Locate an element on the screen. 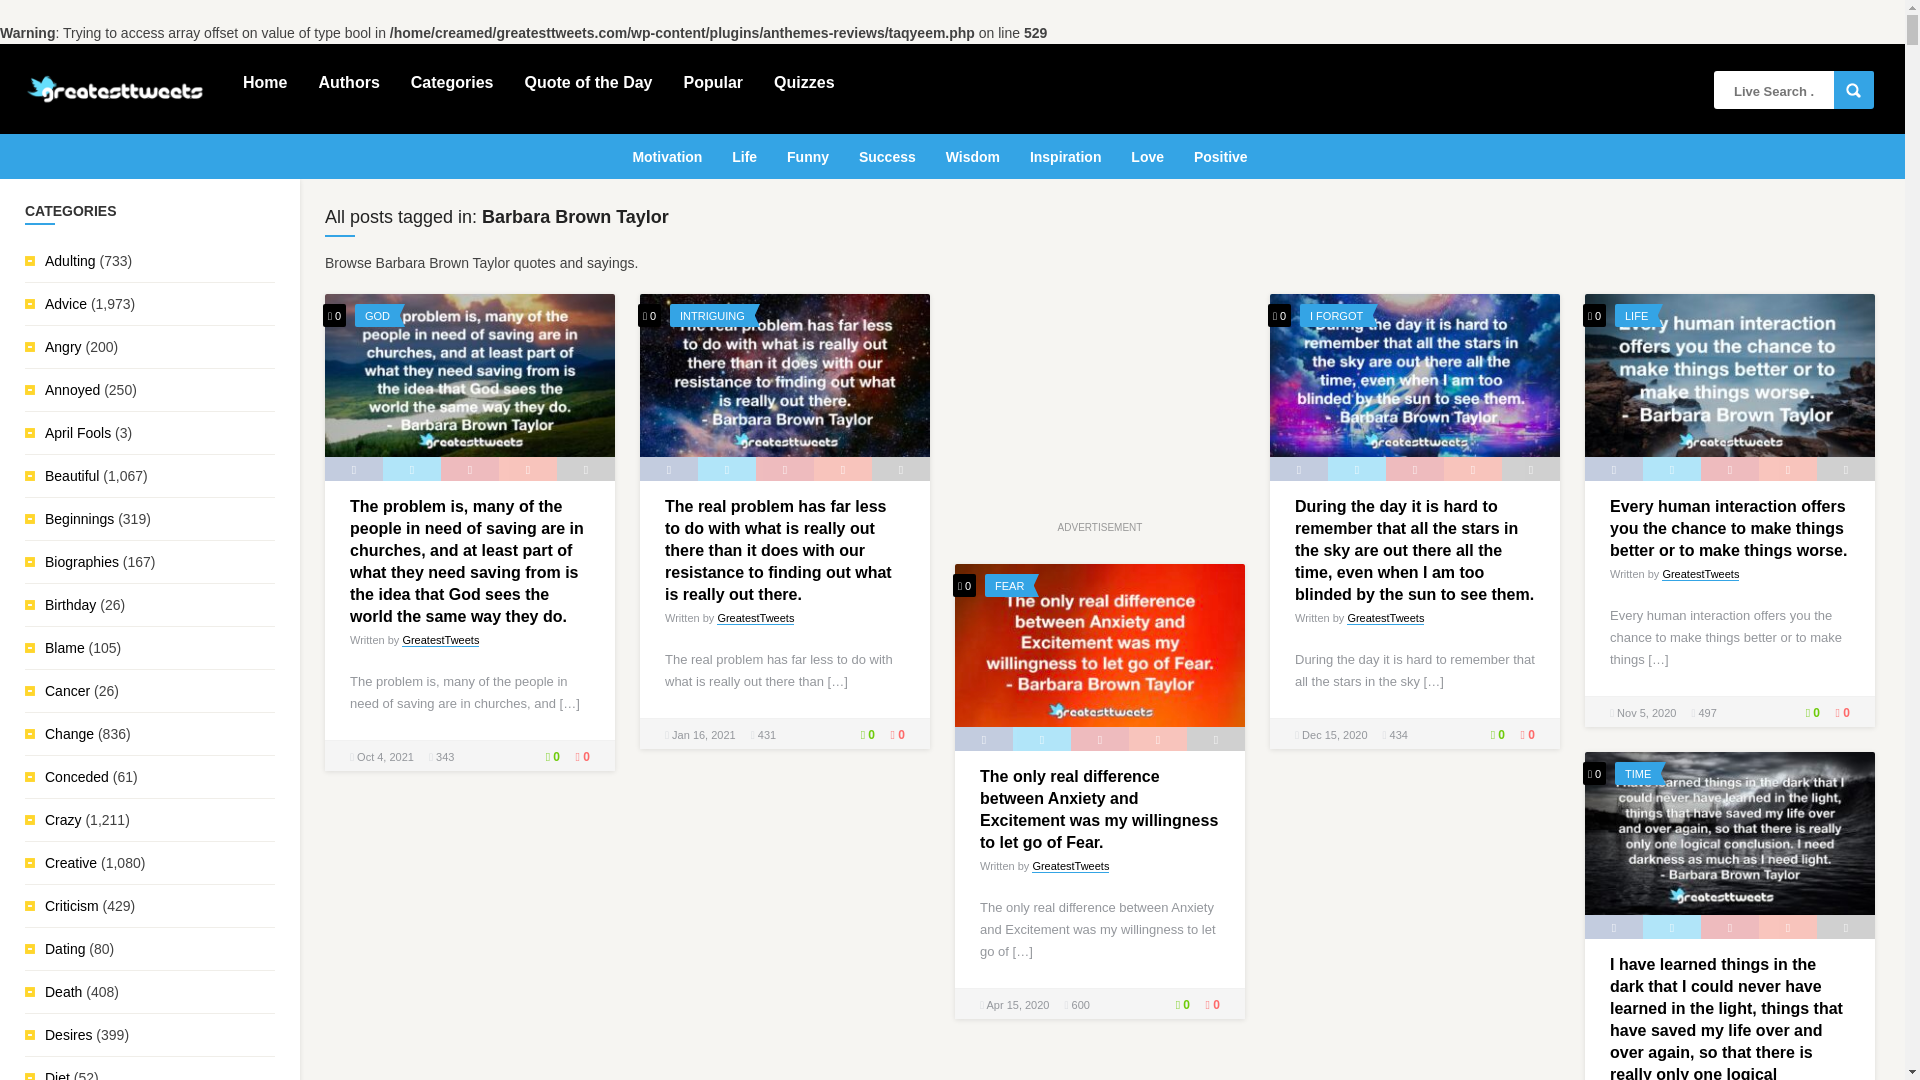  Angry is located at coordinates (63, 347).